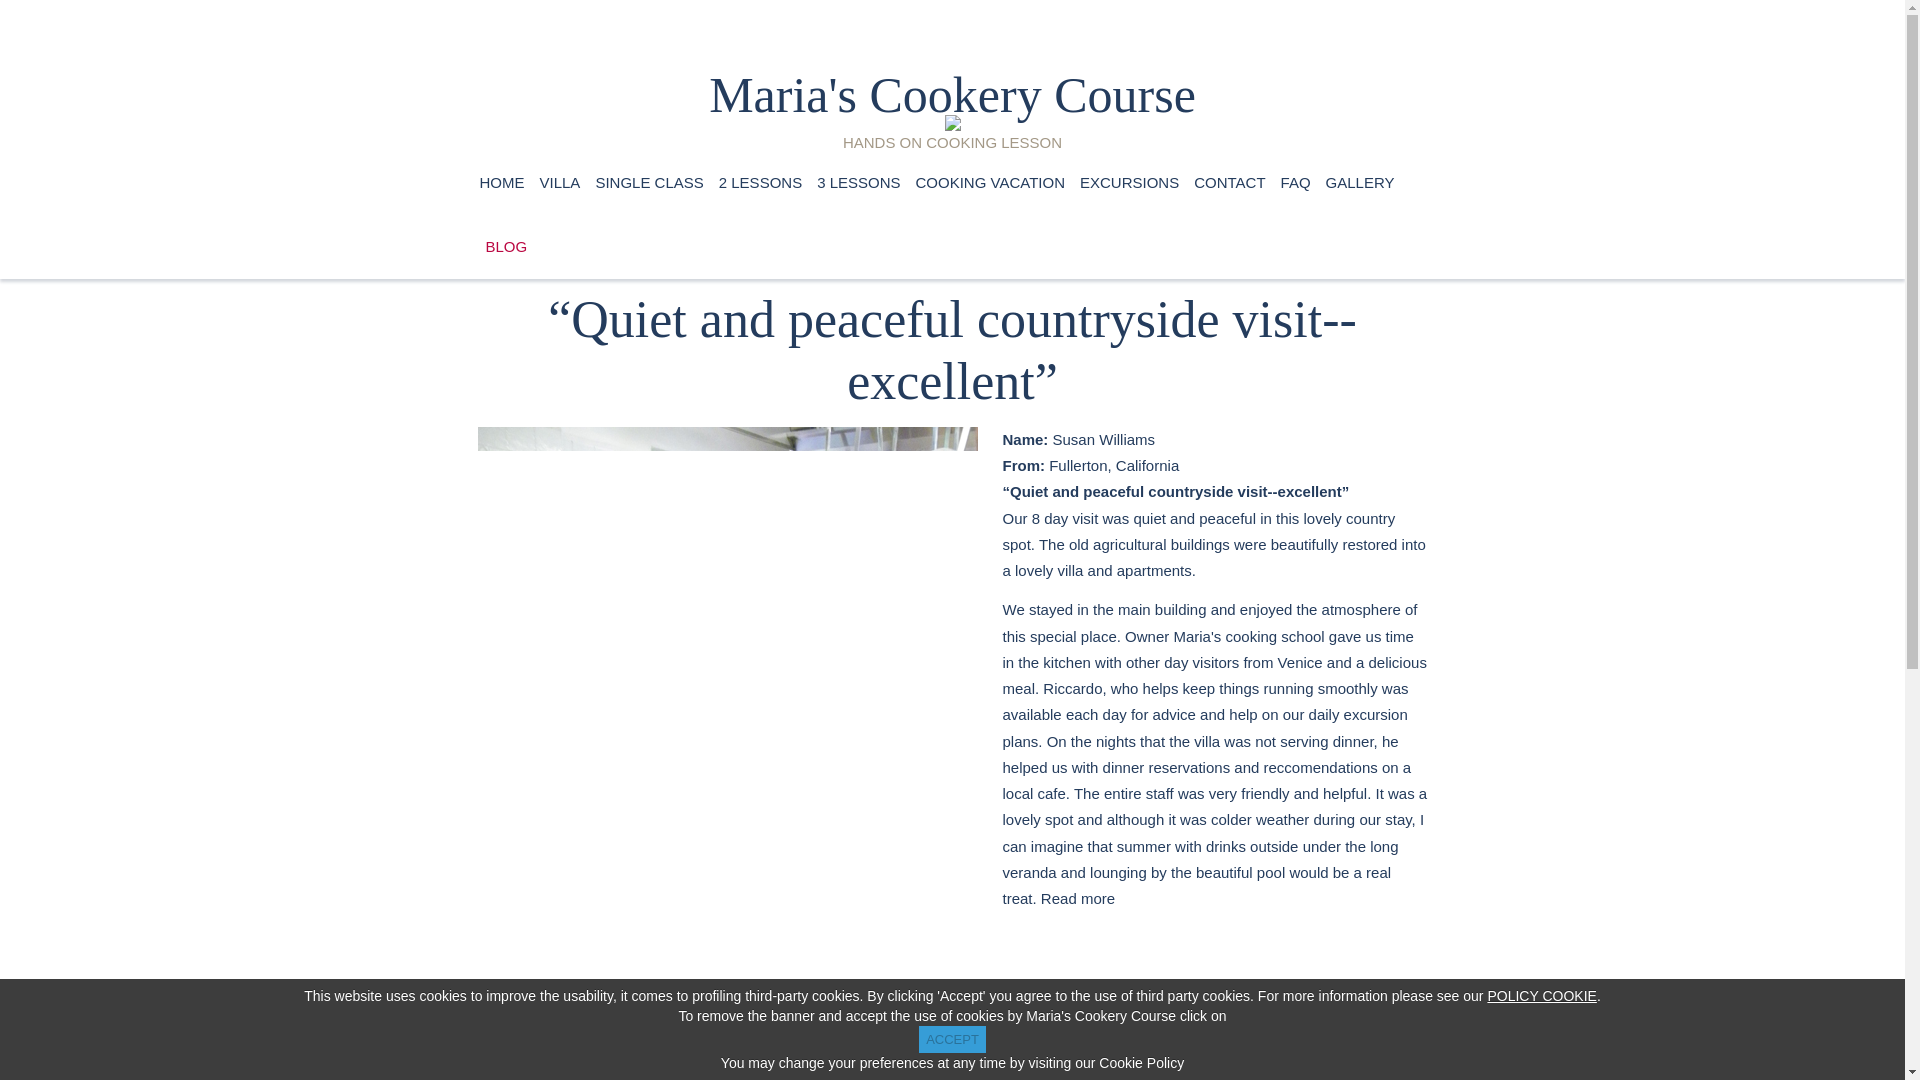  I want to click on 2 LESSONS, so click(760, 182).